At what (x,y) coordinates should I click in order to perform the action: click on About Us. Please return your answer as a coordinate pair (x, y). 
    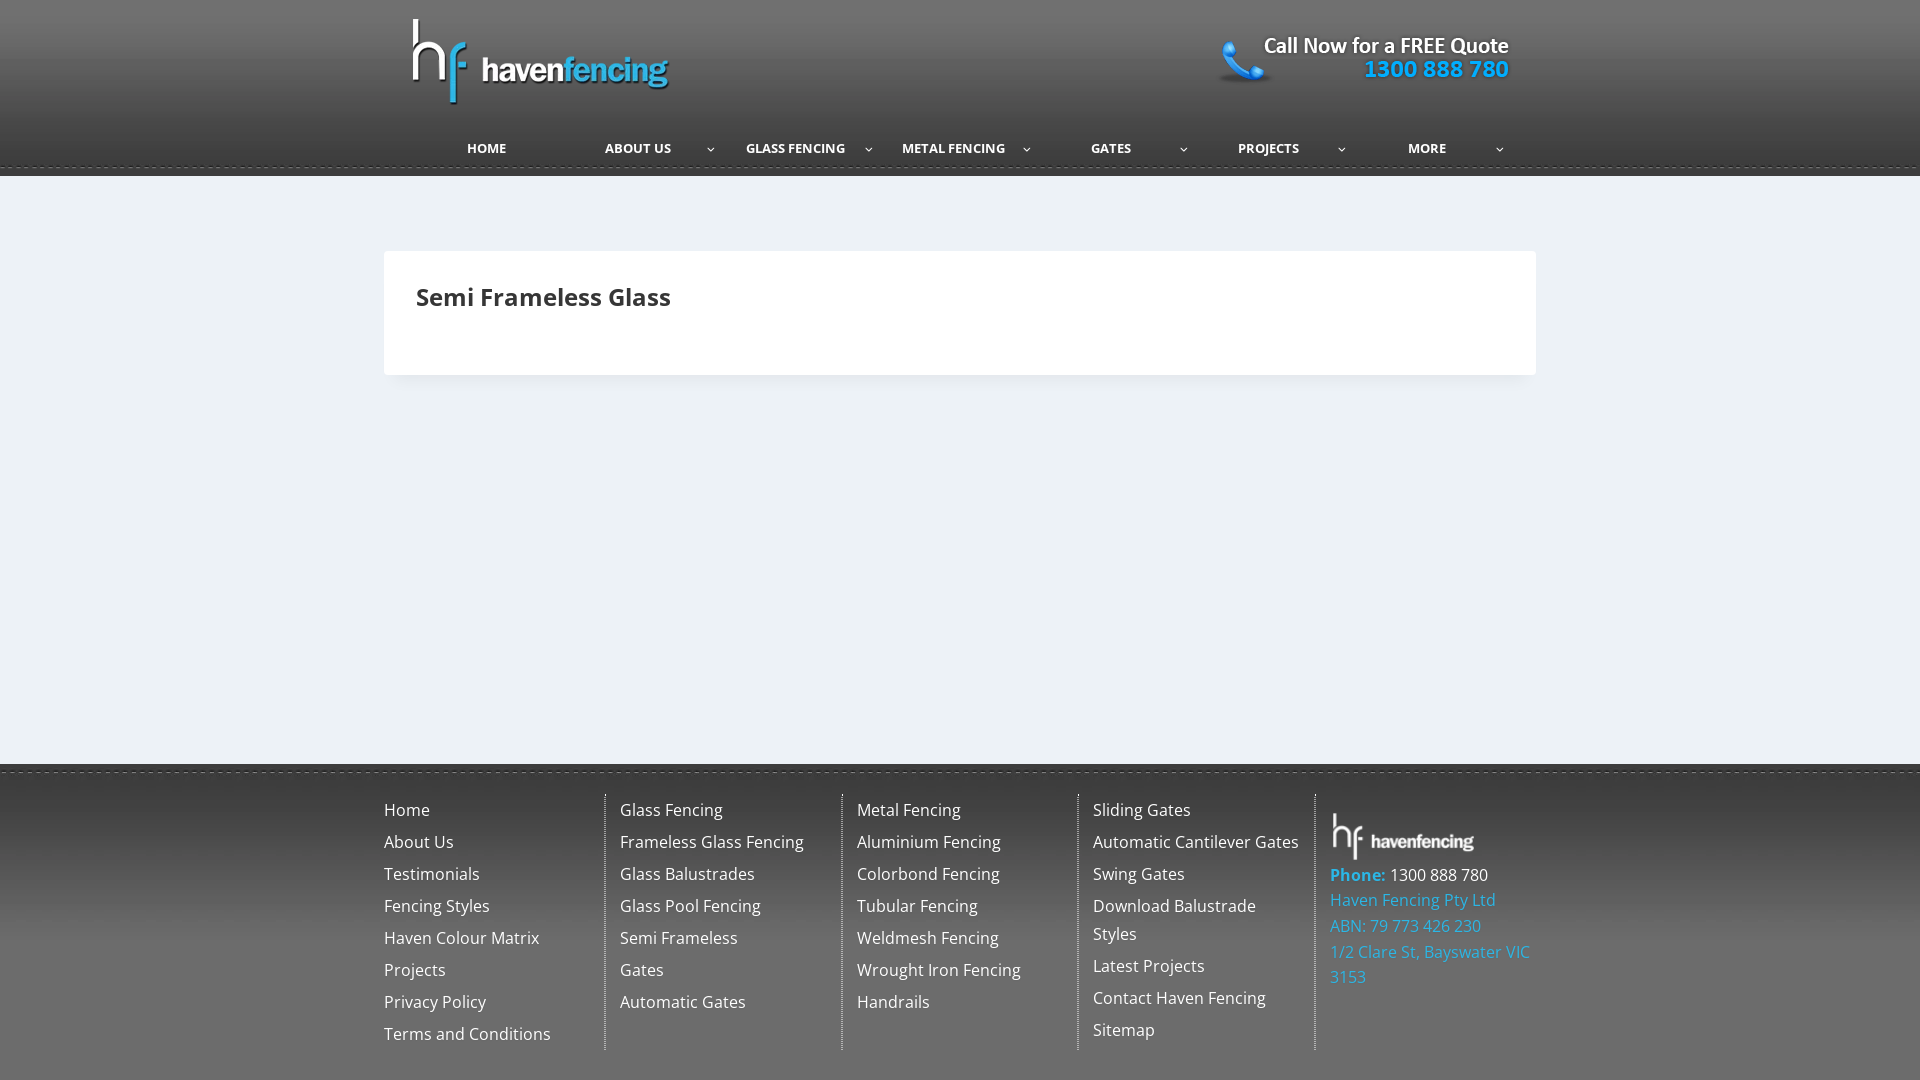
    Looking at the image, I should click on (487, 842).